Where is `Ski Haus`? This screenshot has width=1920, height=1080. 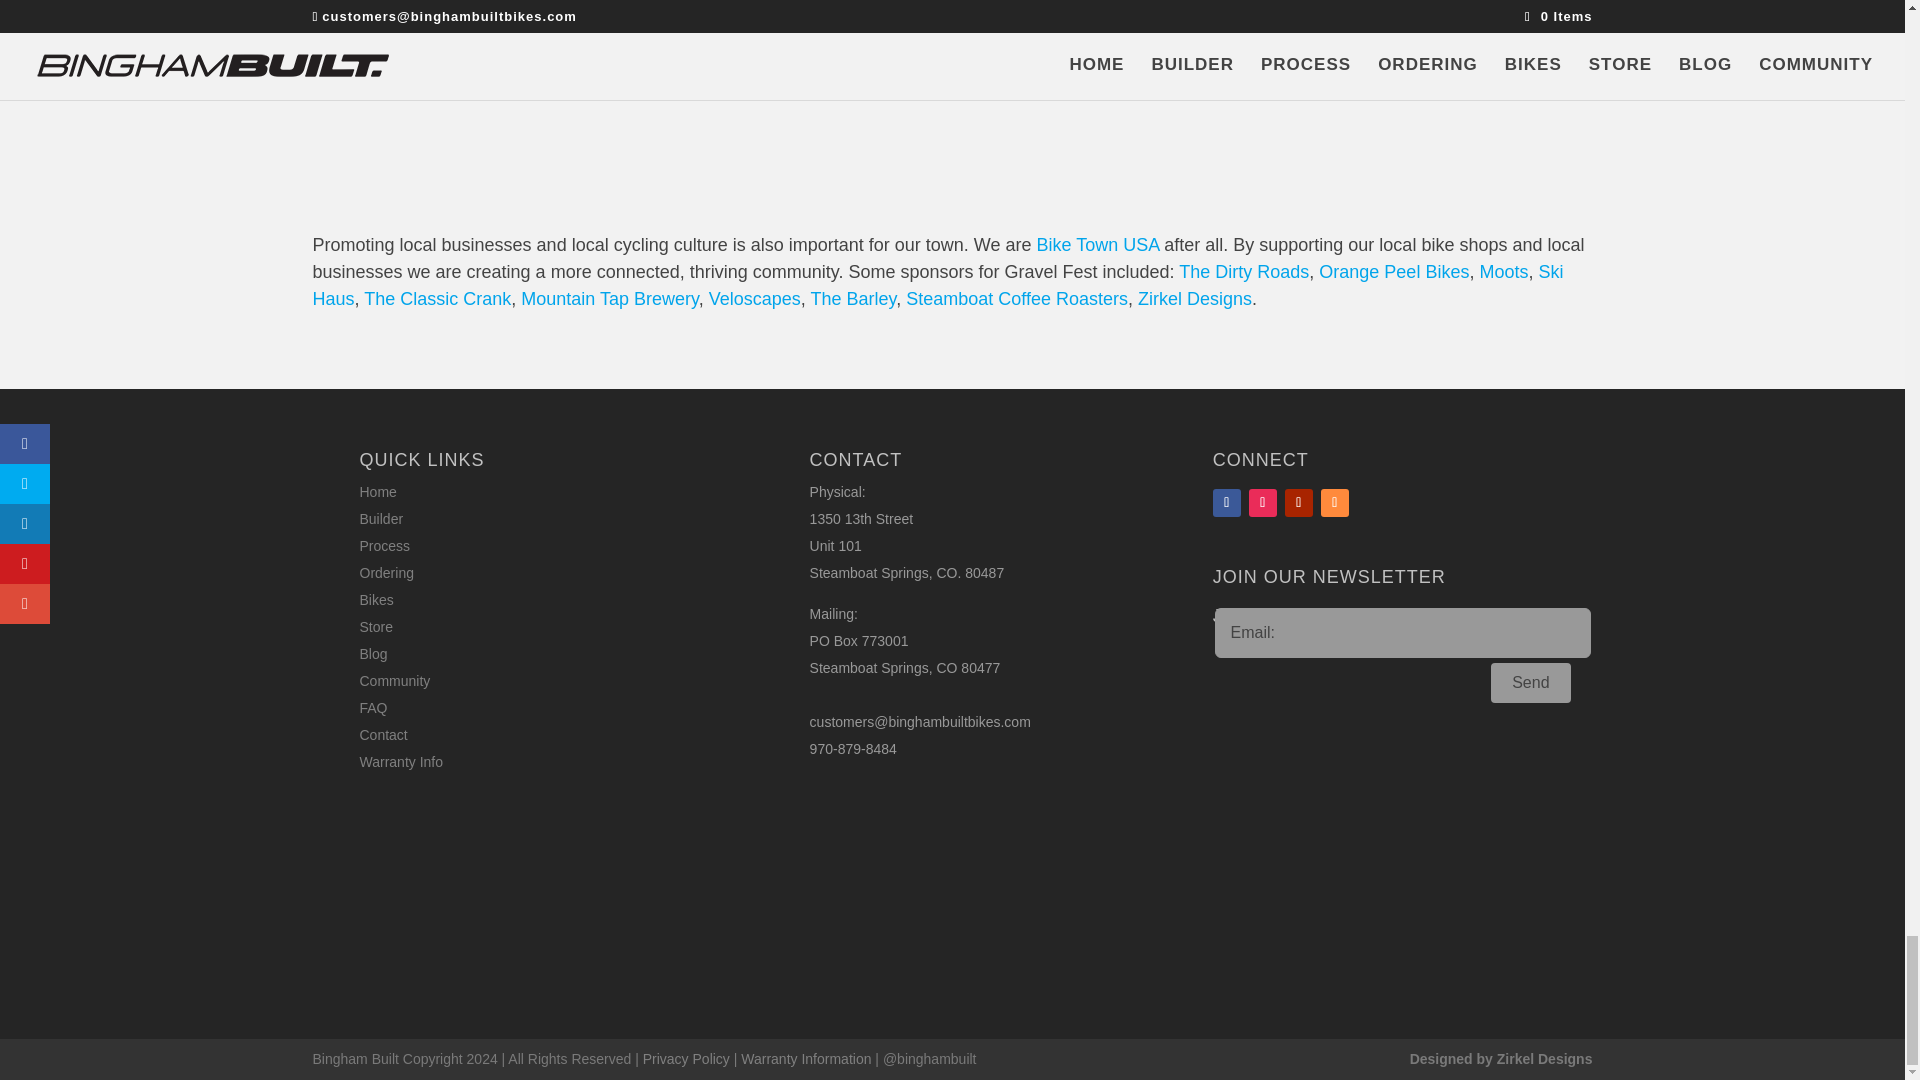
Ski Haus is located at coordinates (936, 285).